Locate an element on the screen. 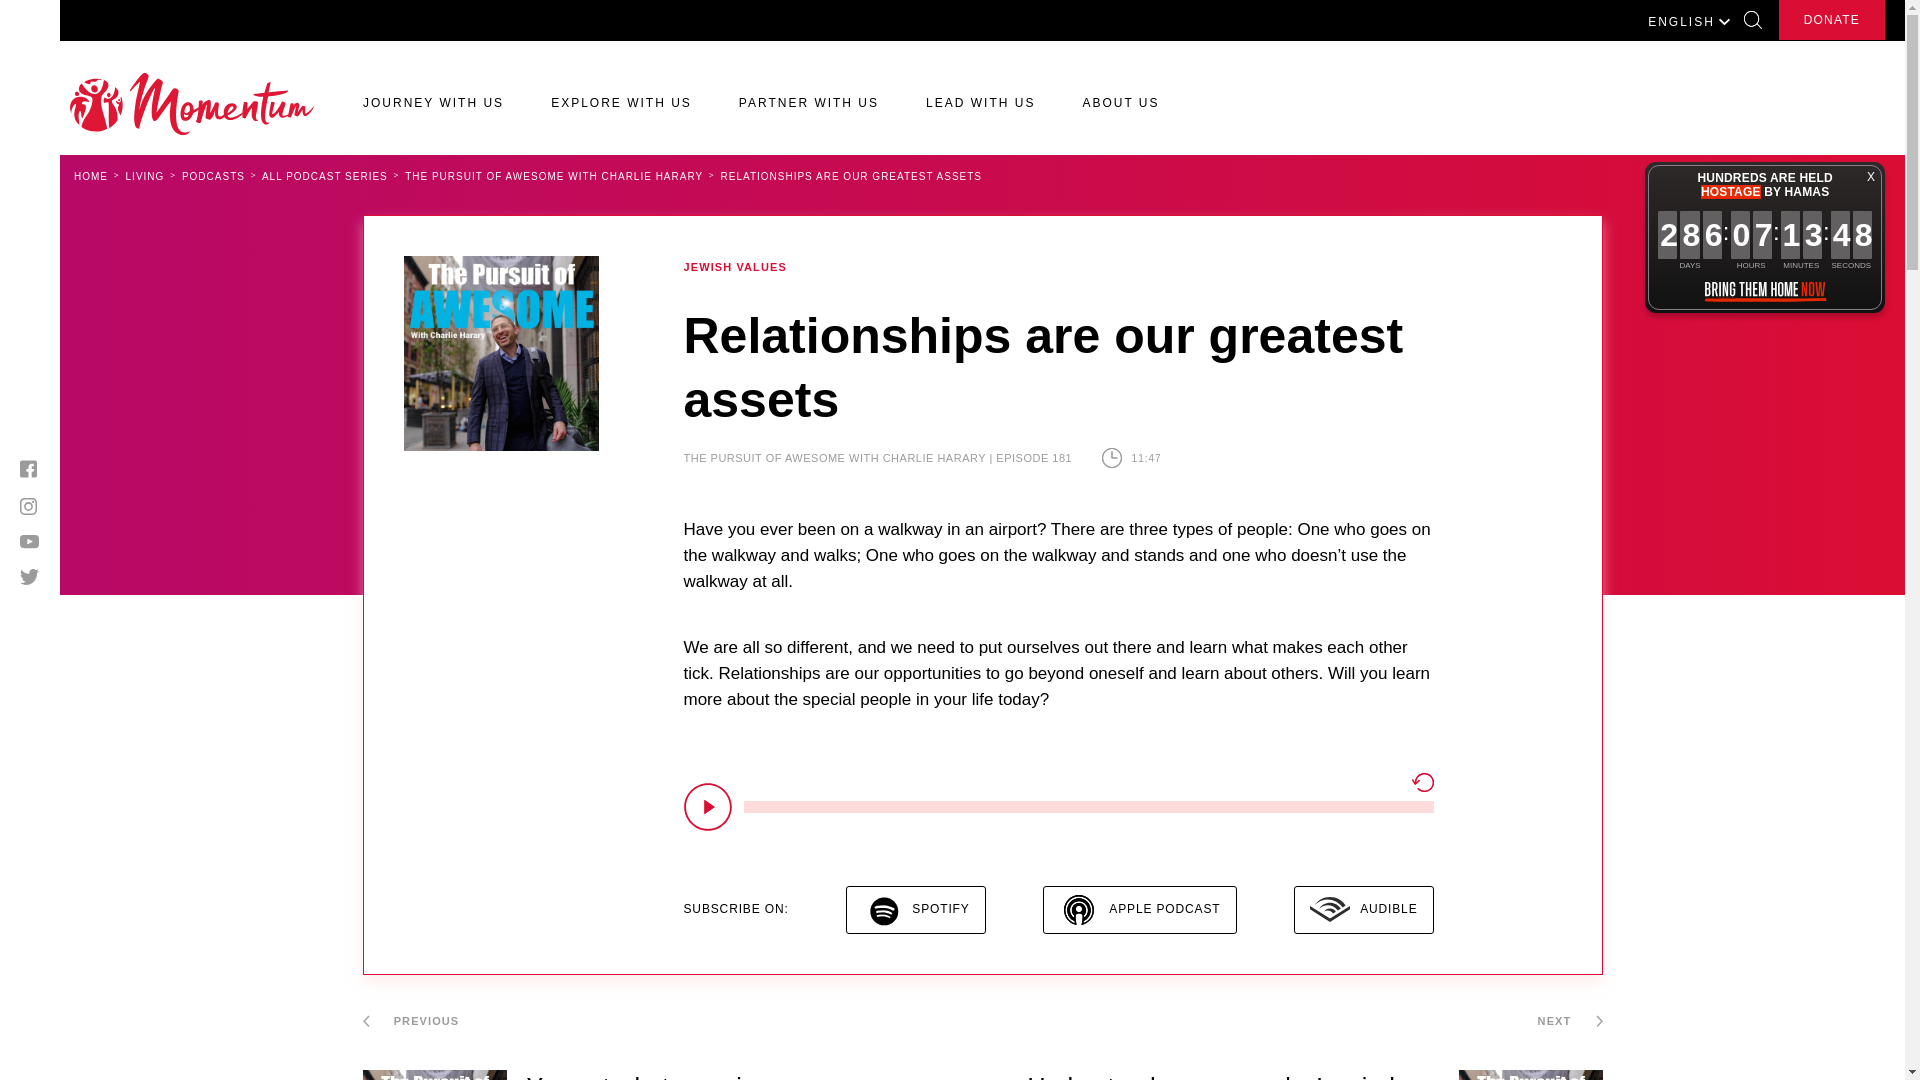 This screenshot has width=1920, height=1080. DONATE is located at coordinates (1832, 20).